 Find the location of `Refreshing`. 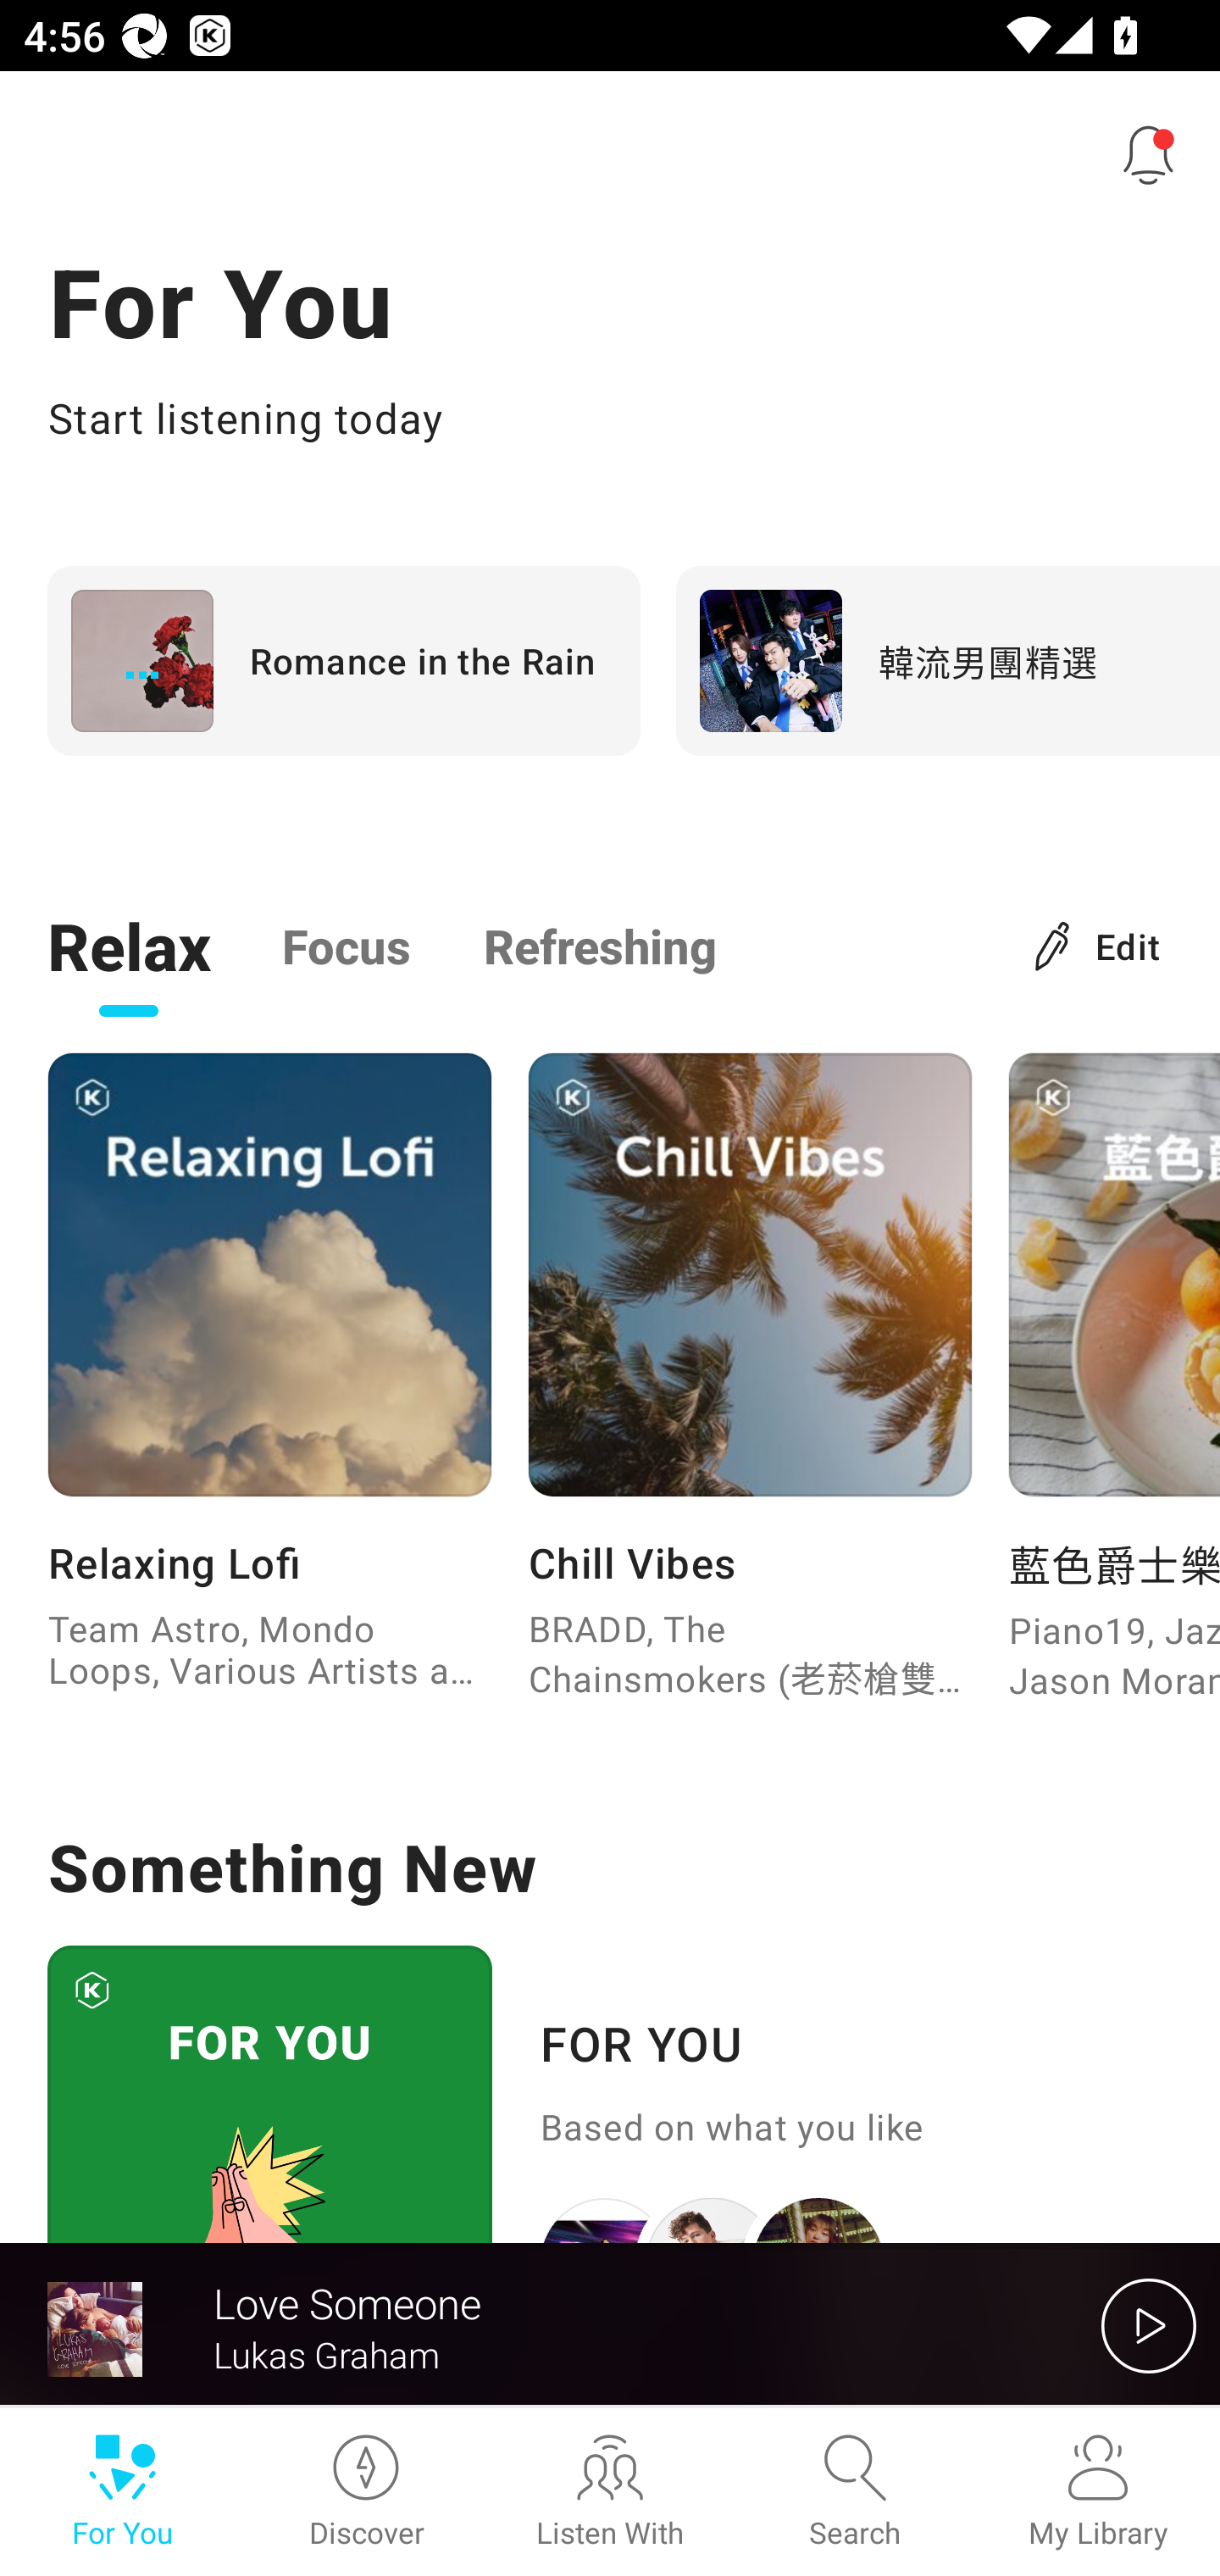

Refreshing is located at coordinates (600, 945).